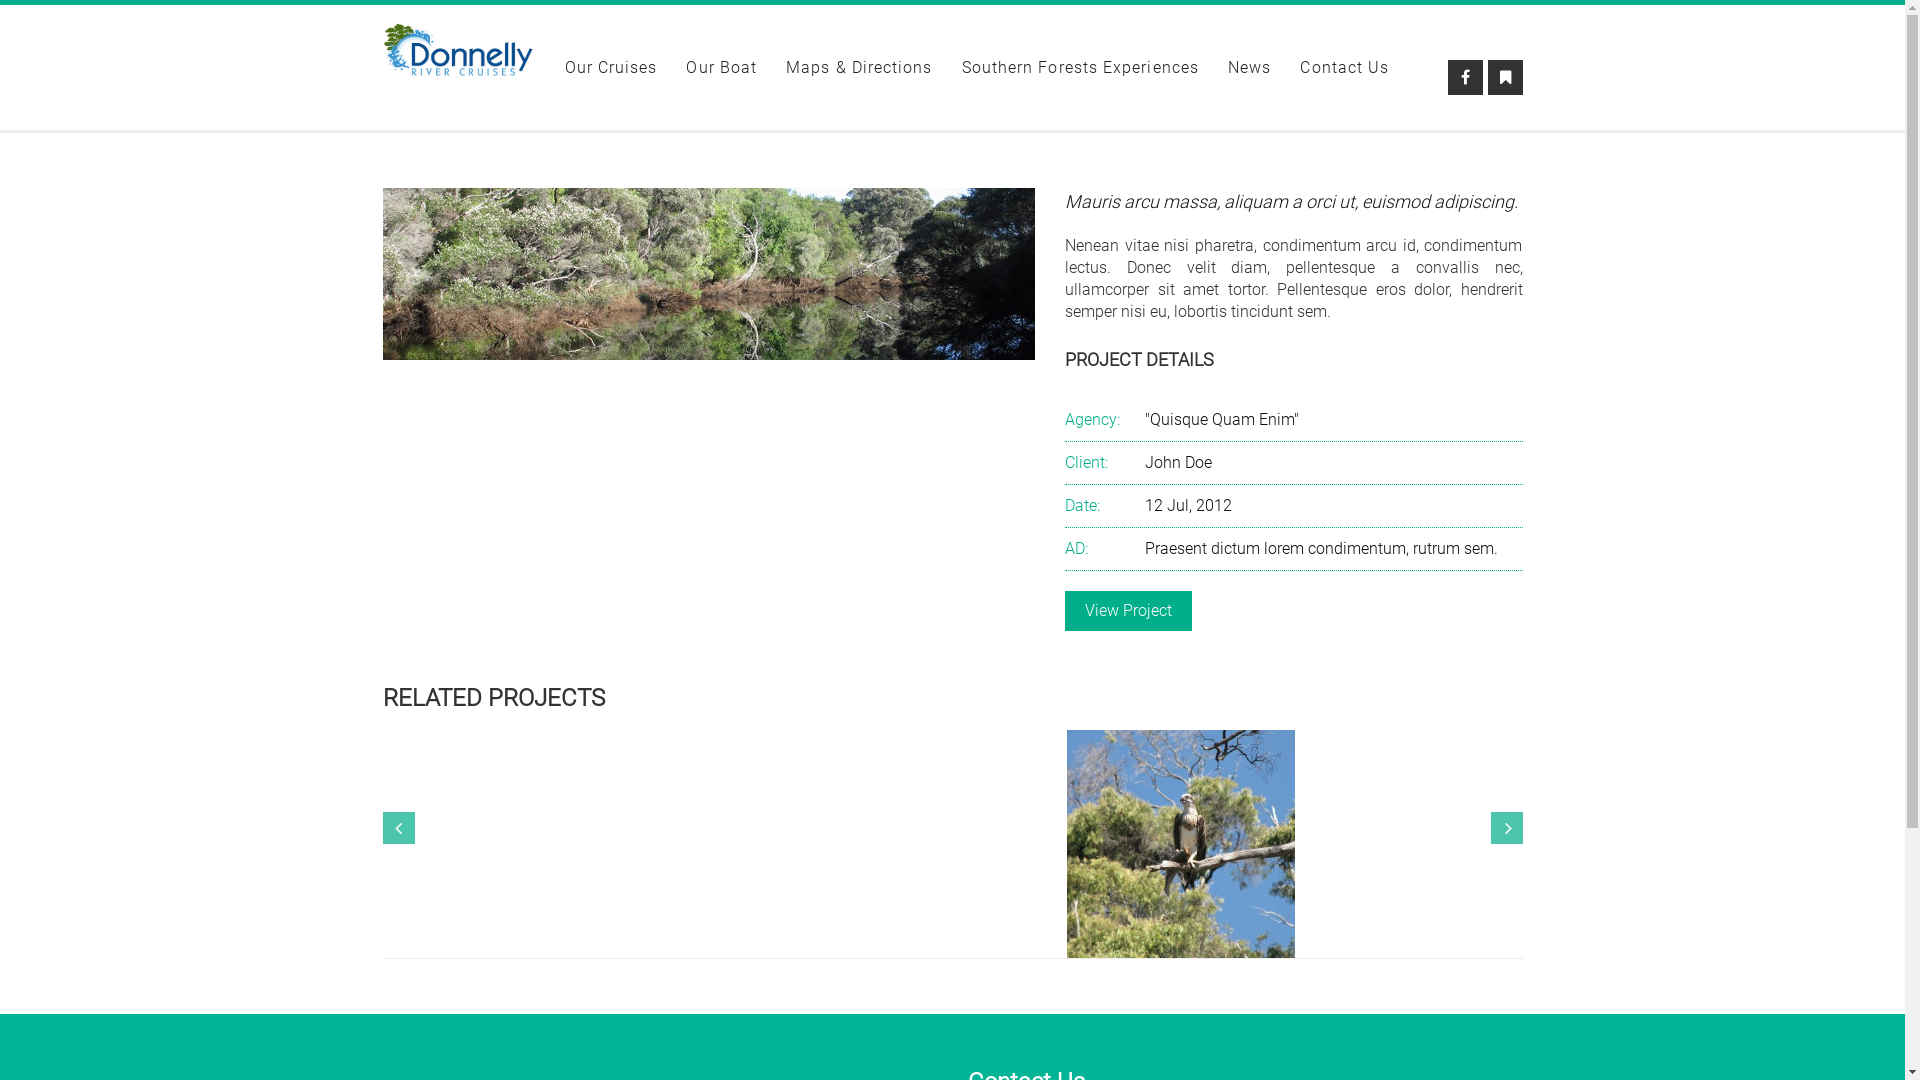  I want to click on View Project, so click(1128, 611).